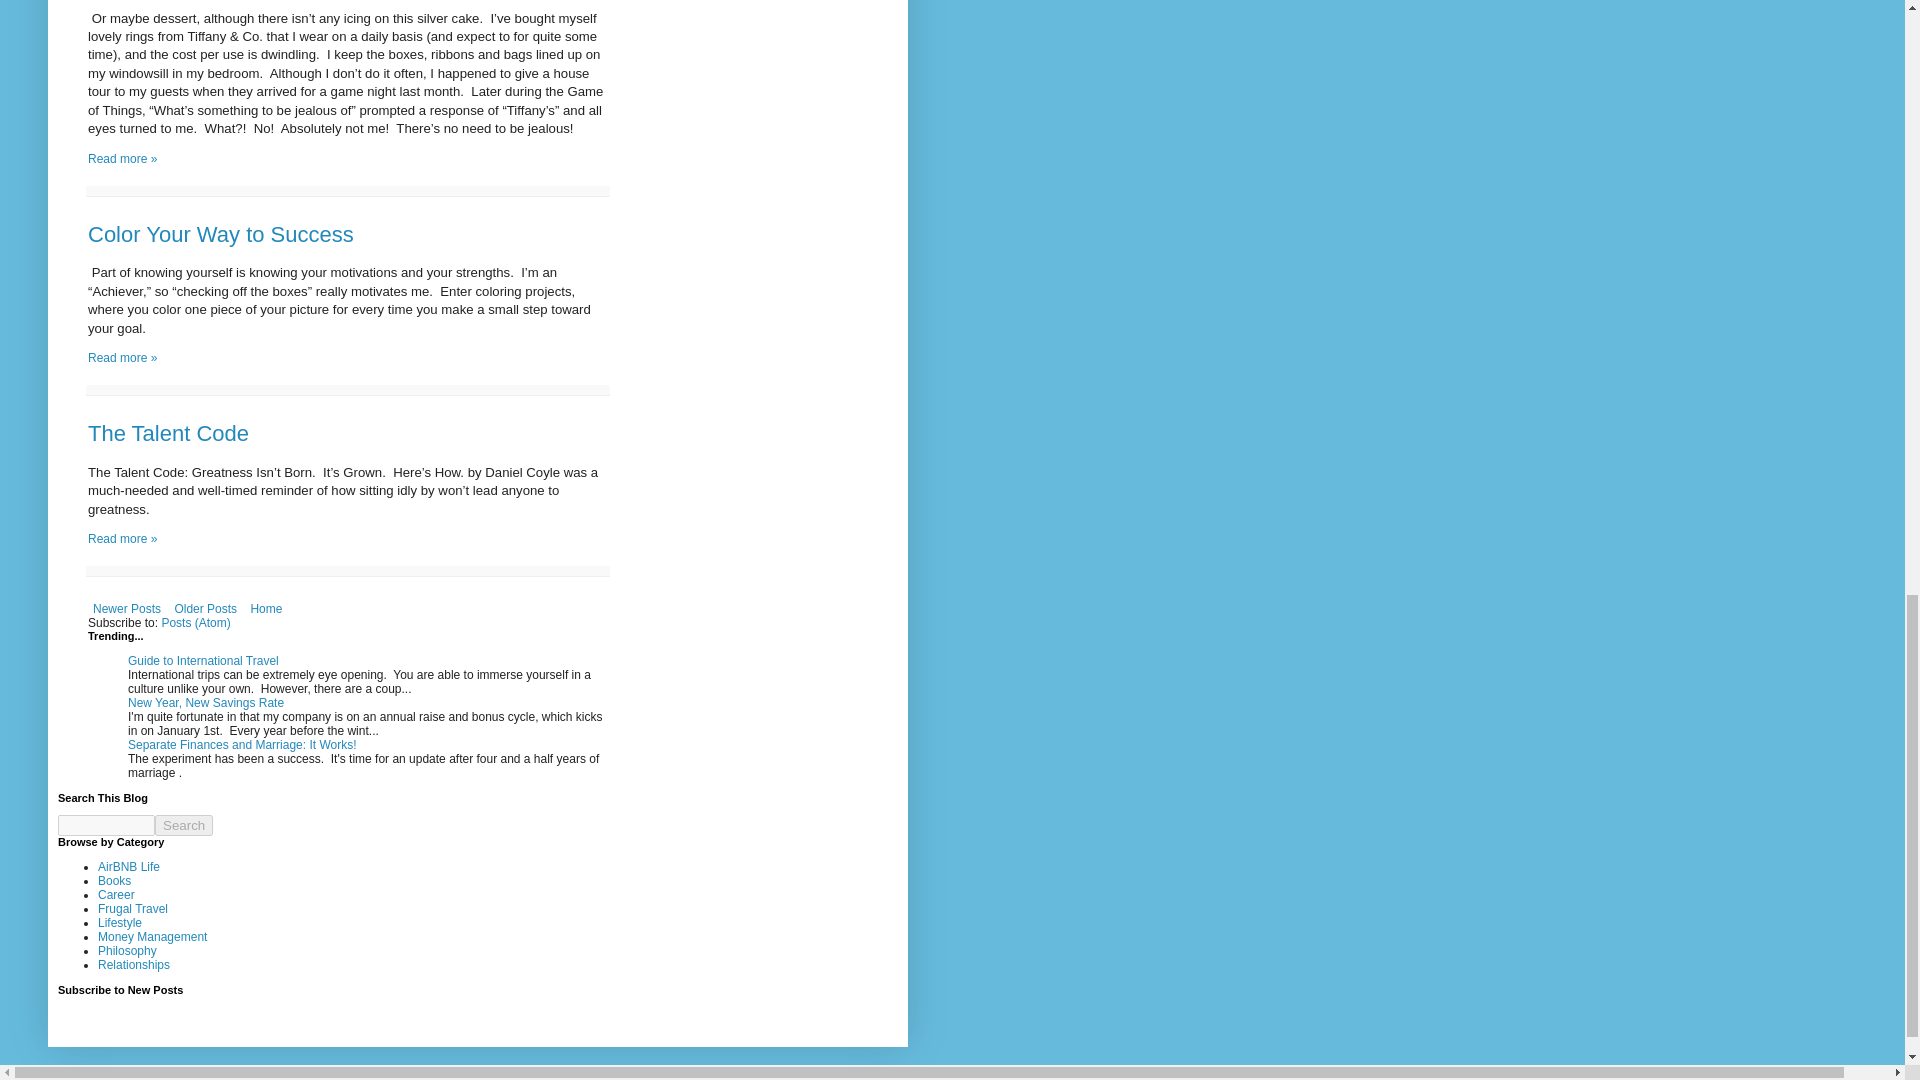 The width and height of the screenshot is (1920, 1080). Describe the element at coordinates (132, 908) in the screenshot. I see `Frugal Travel` at that location.